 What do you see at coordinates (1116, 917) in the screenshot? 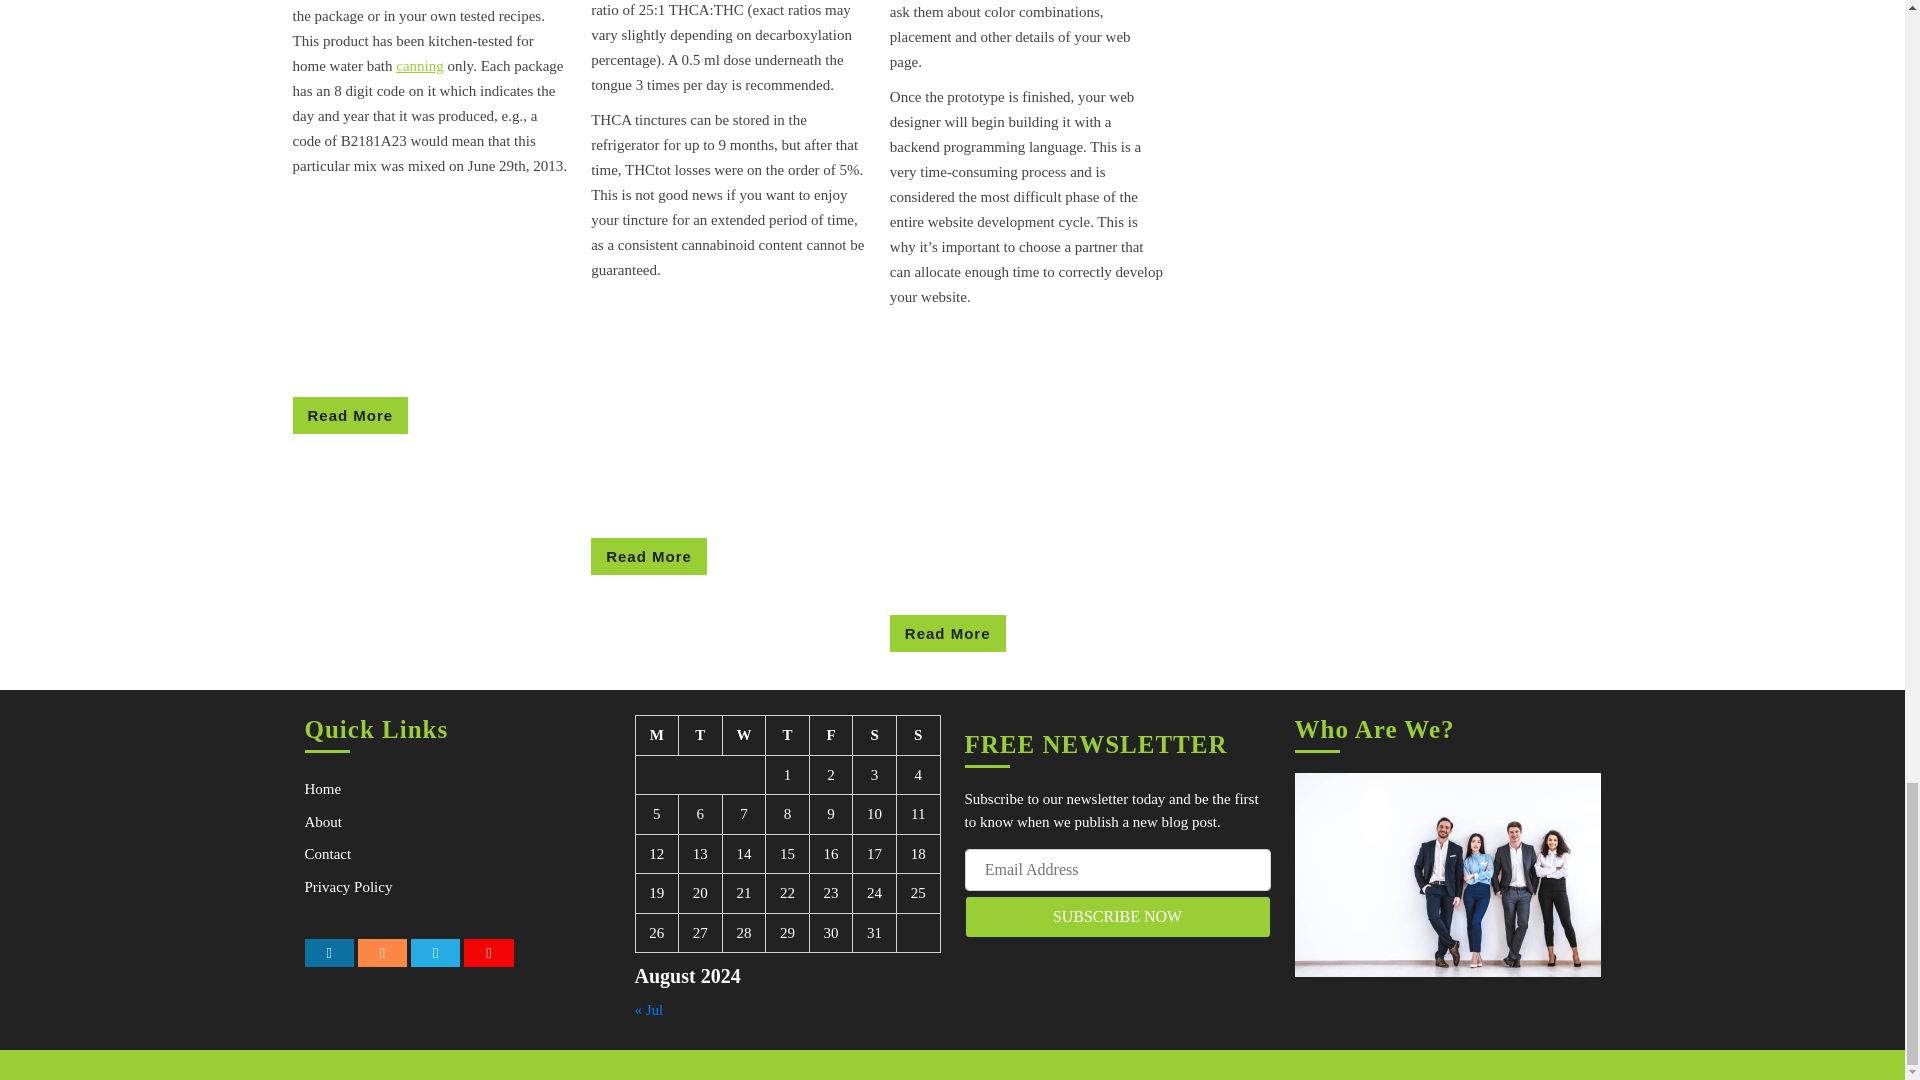
I see `SUBSCRIBE NOW` at bounding box center [1116, 917].